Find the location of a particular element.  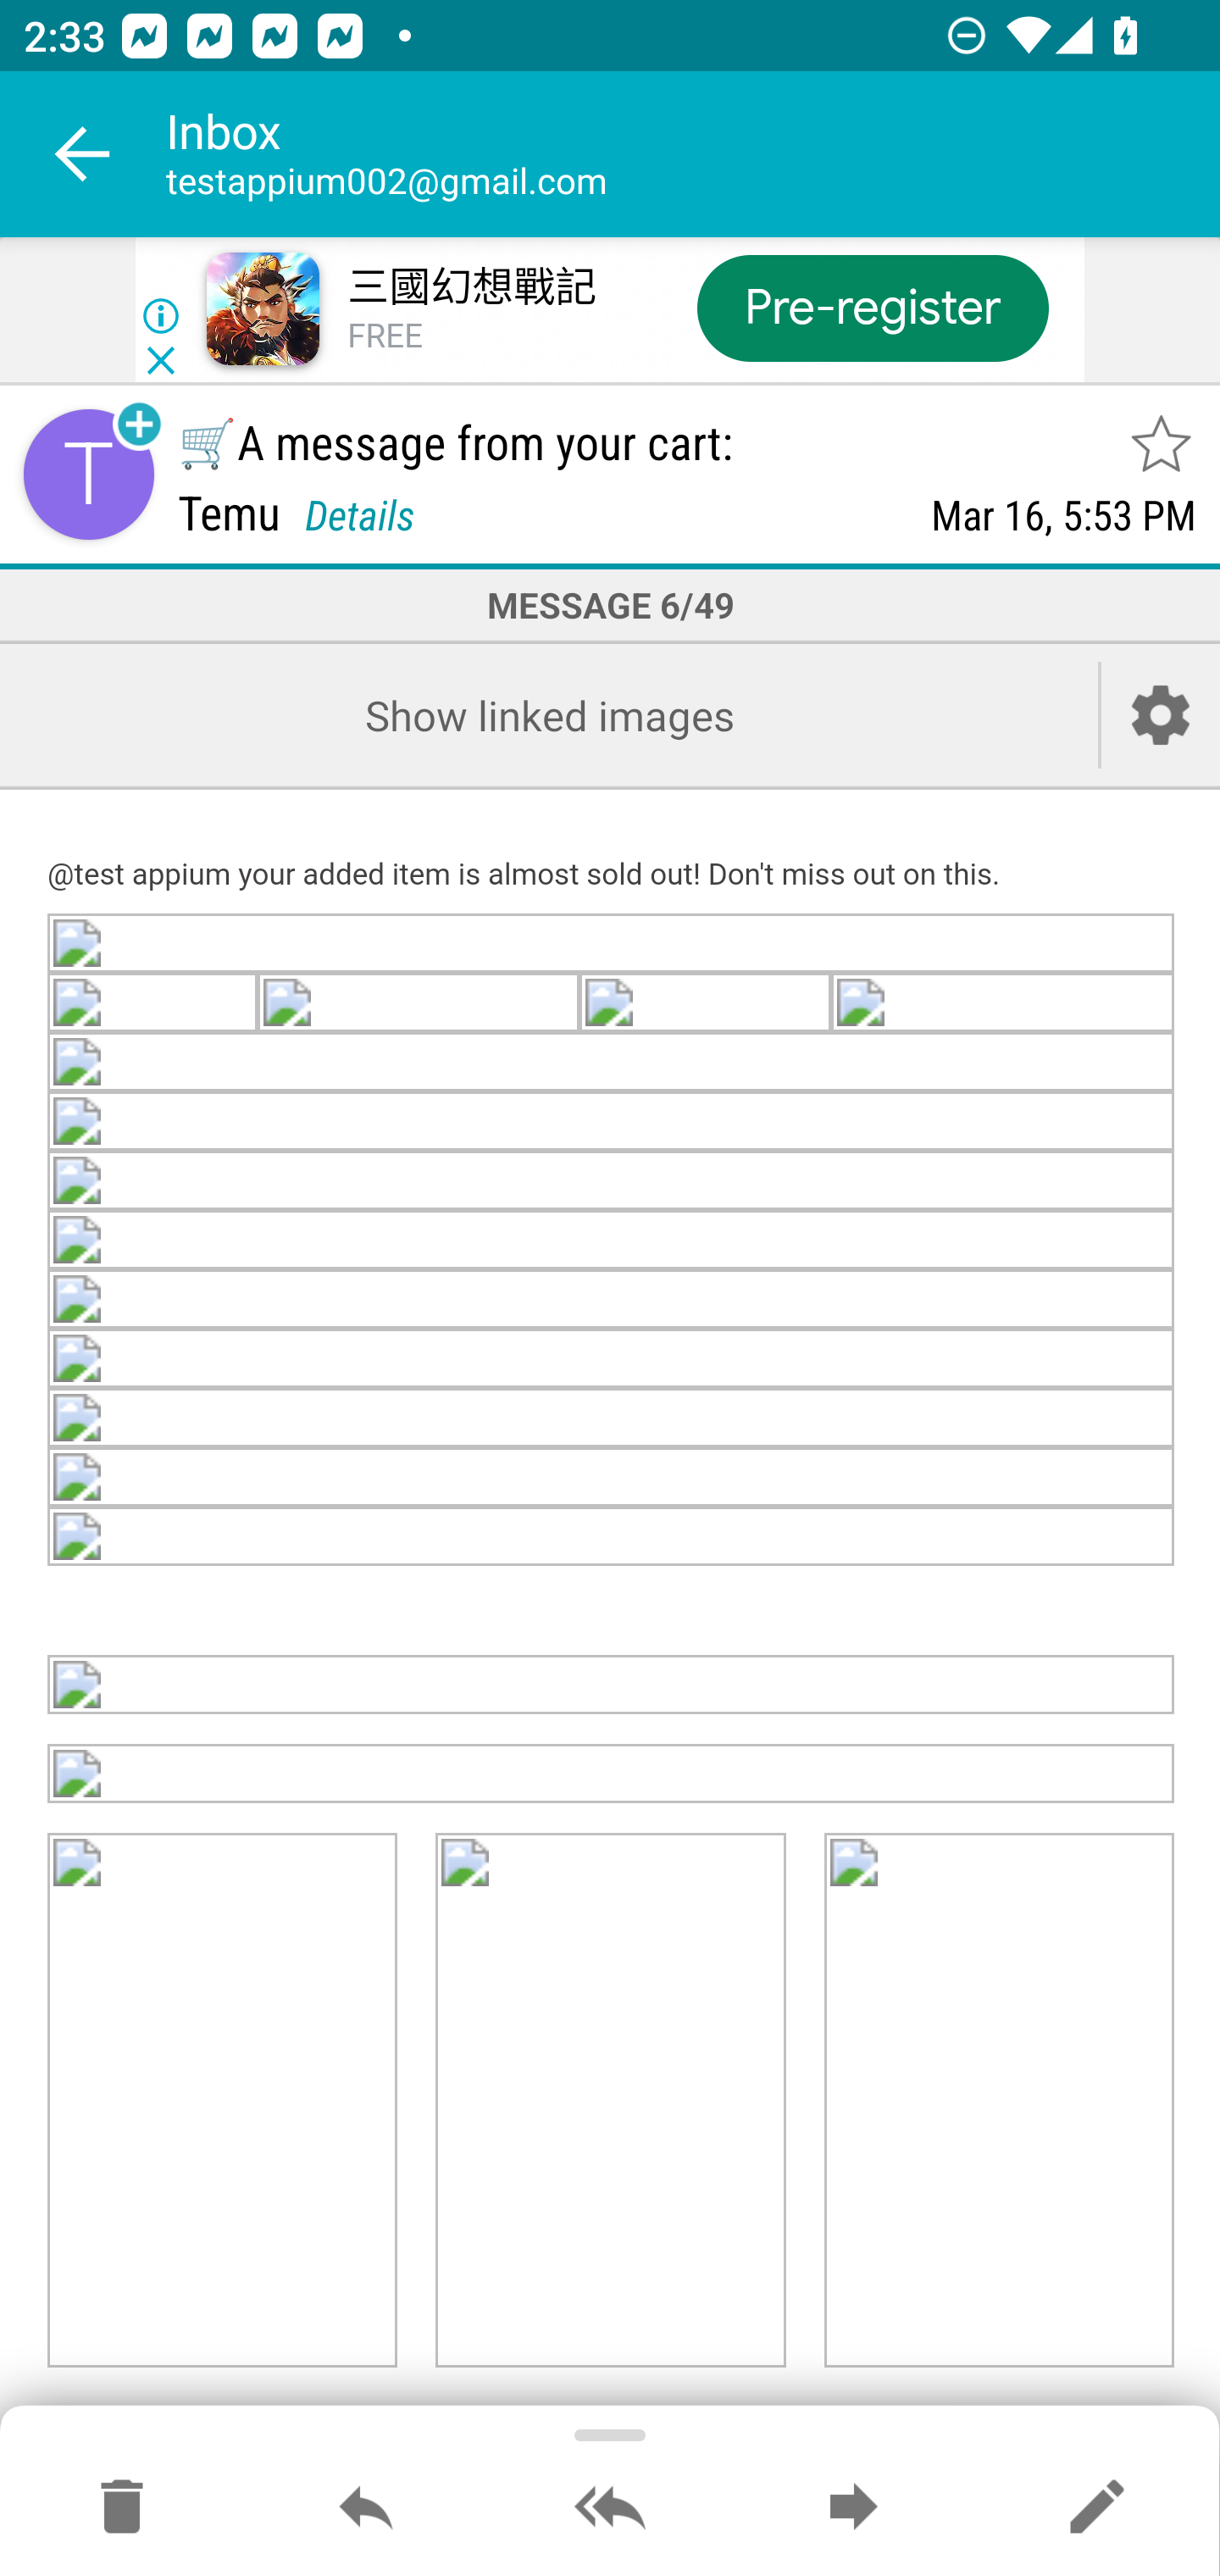

data: is located at coordinates (612, 1478).